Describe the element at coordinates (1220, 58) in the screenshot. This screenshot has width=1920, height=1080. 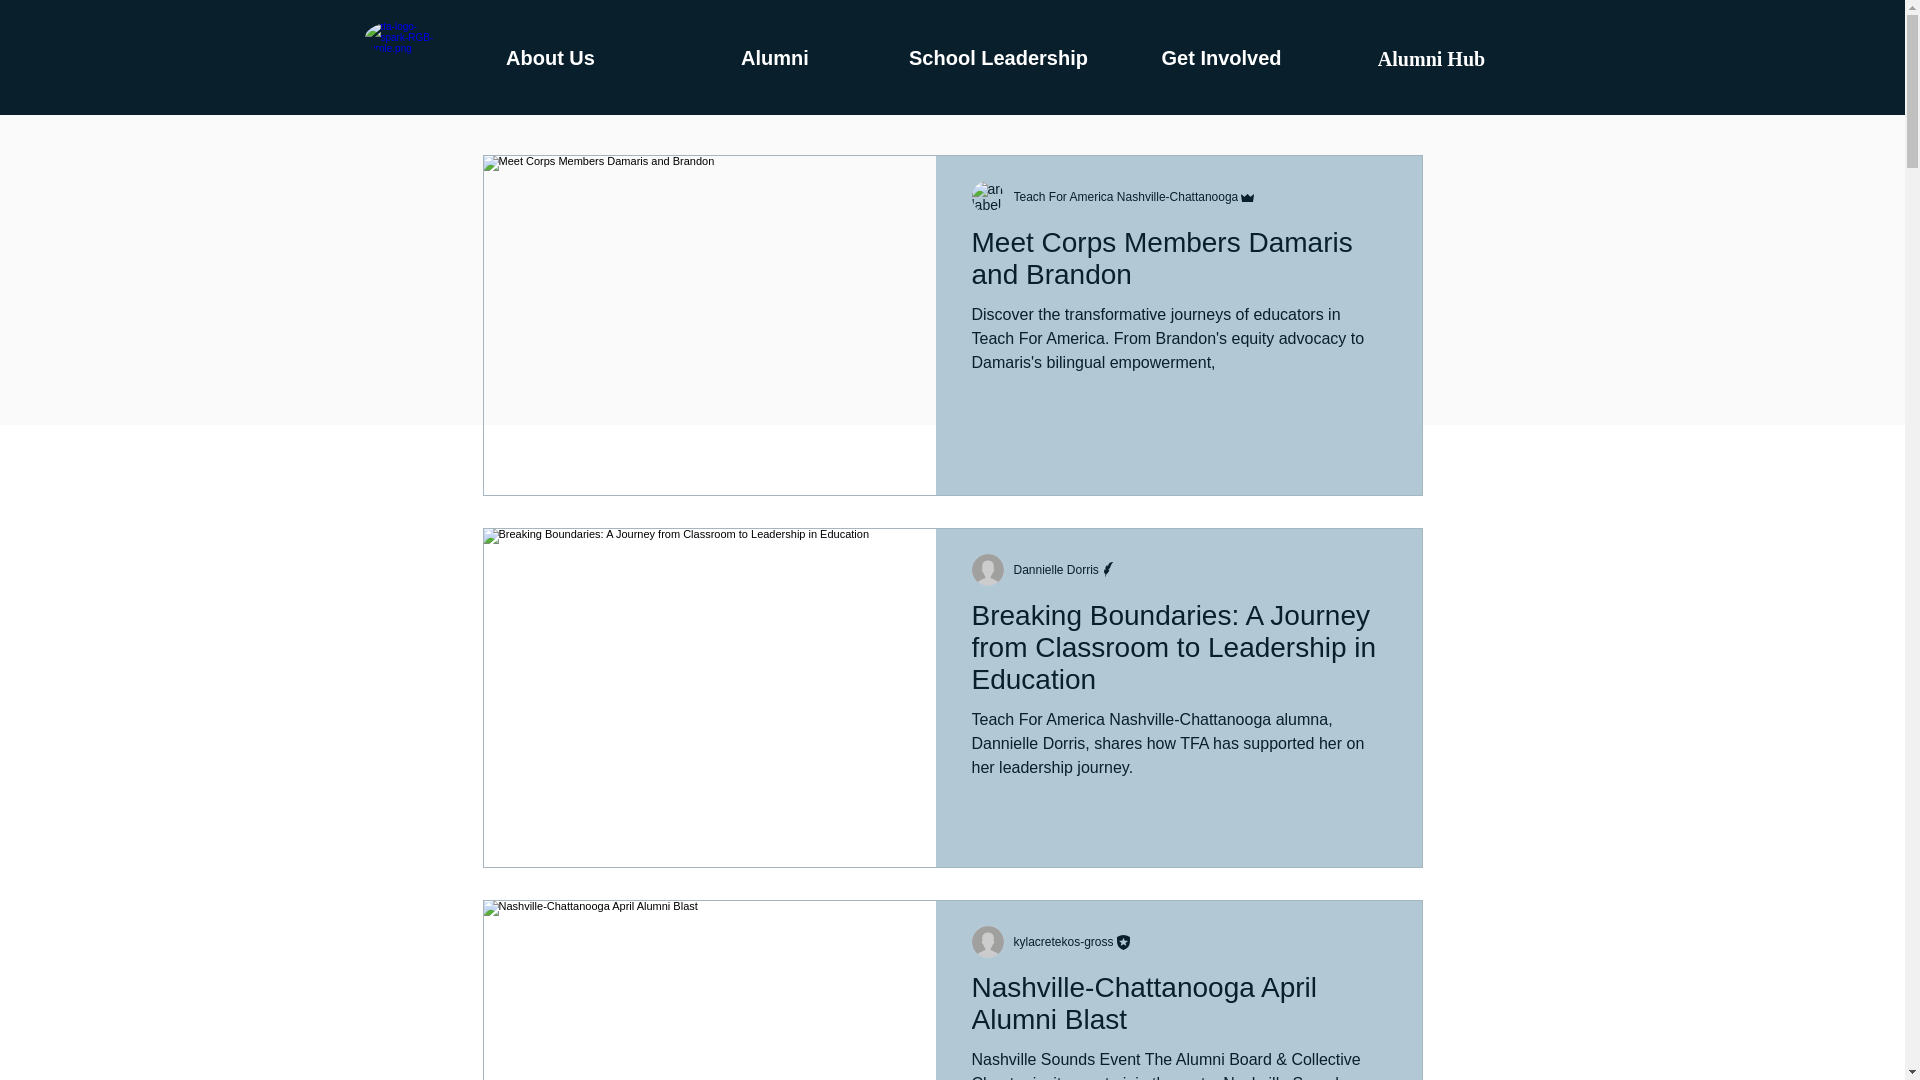
I see `Get Involved` at that location.